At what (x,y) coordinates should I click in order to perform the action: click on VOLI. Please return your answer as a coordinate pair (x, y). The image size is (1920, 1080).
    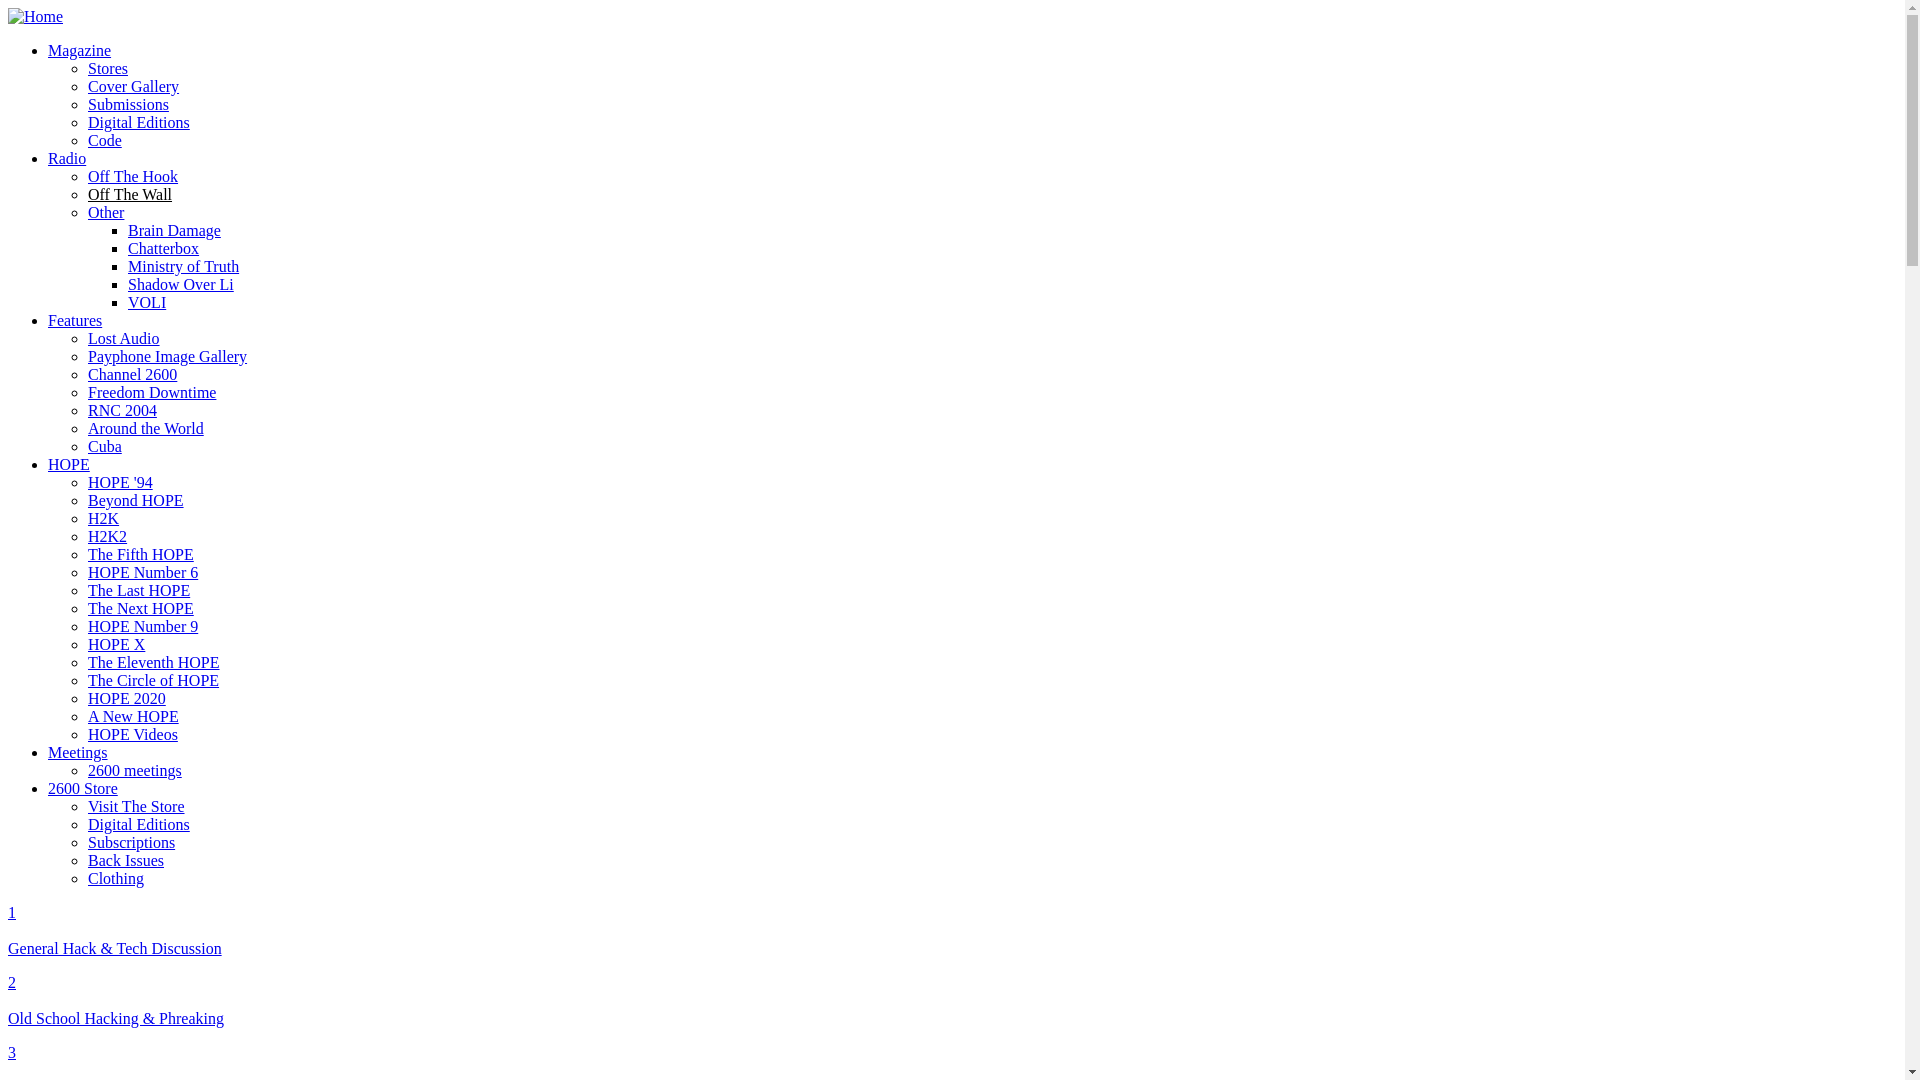
    Looking at the image, I should click on (147, 302).